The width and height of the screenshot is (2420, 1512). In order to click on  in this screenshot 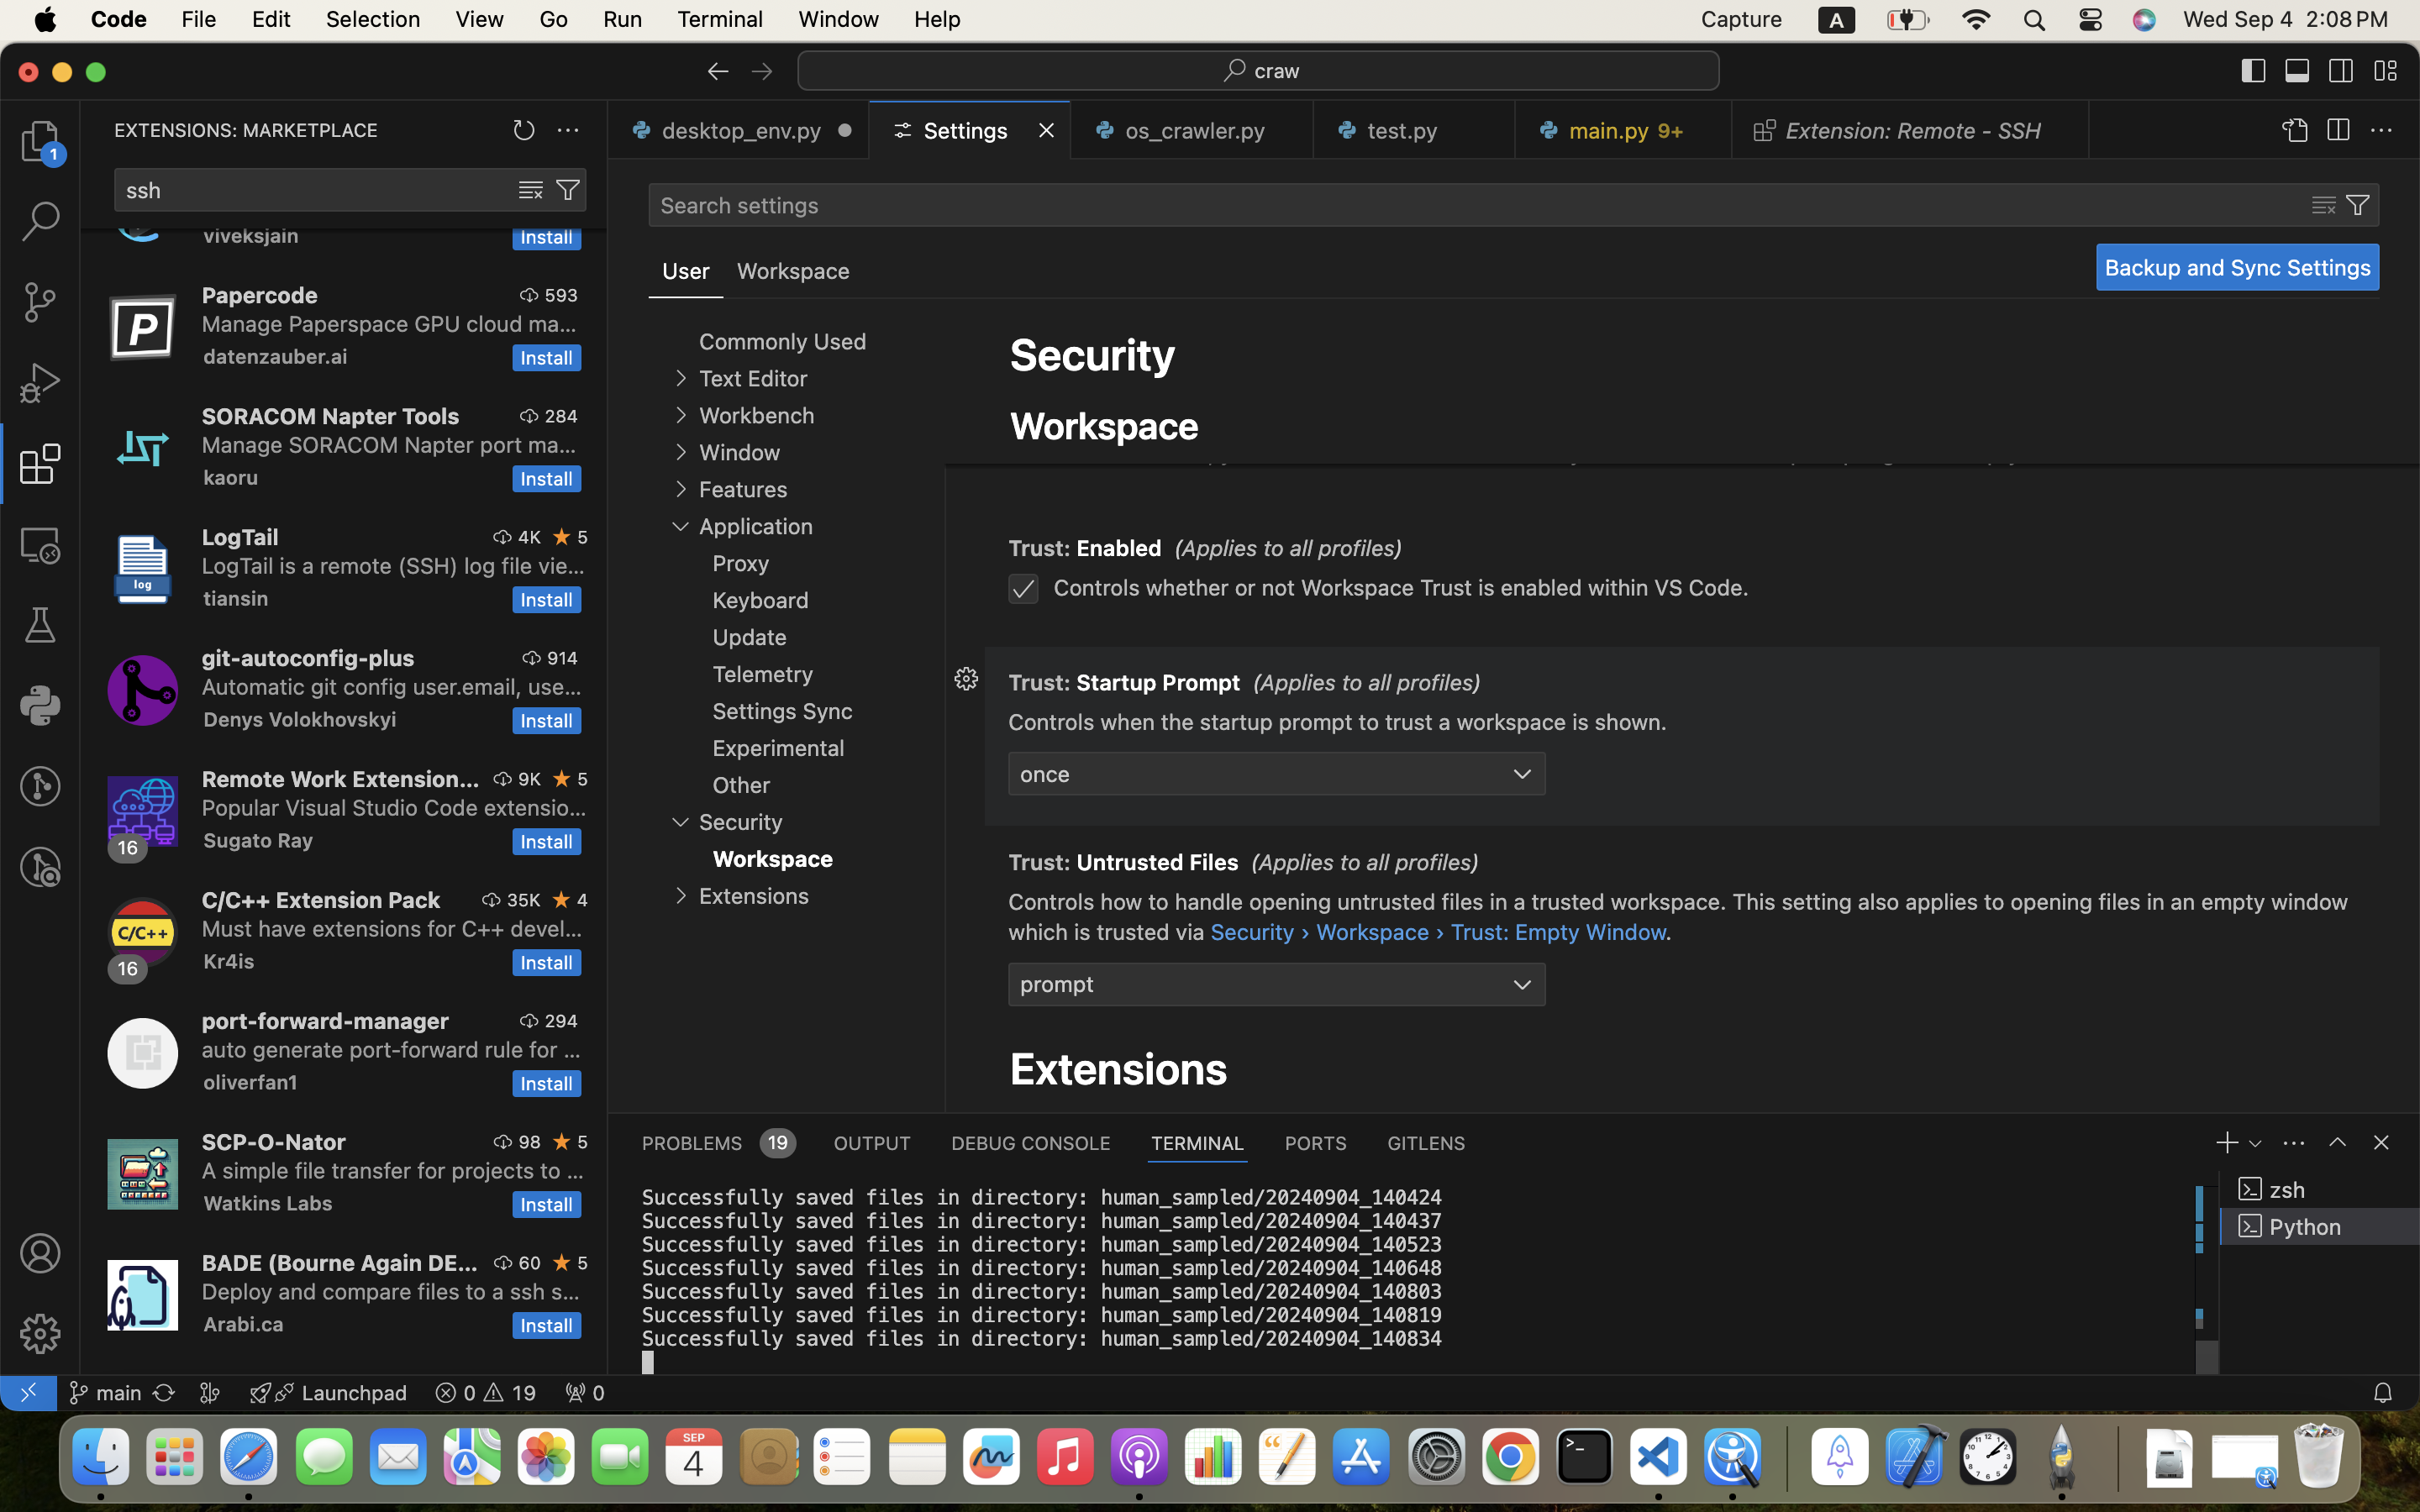, I will do `click(718, 71)`.